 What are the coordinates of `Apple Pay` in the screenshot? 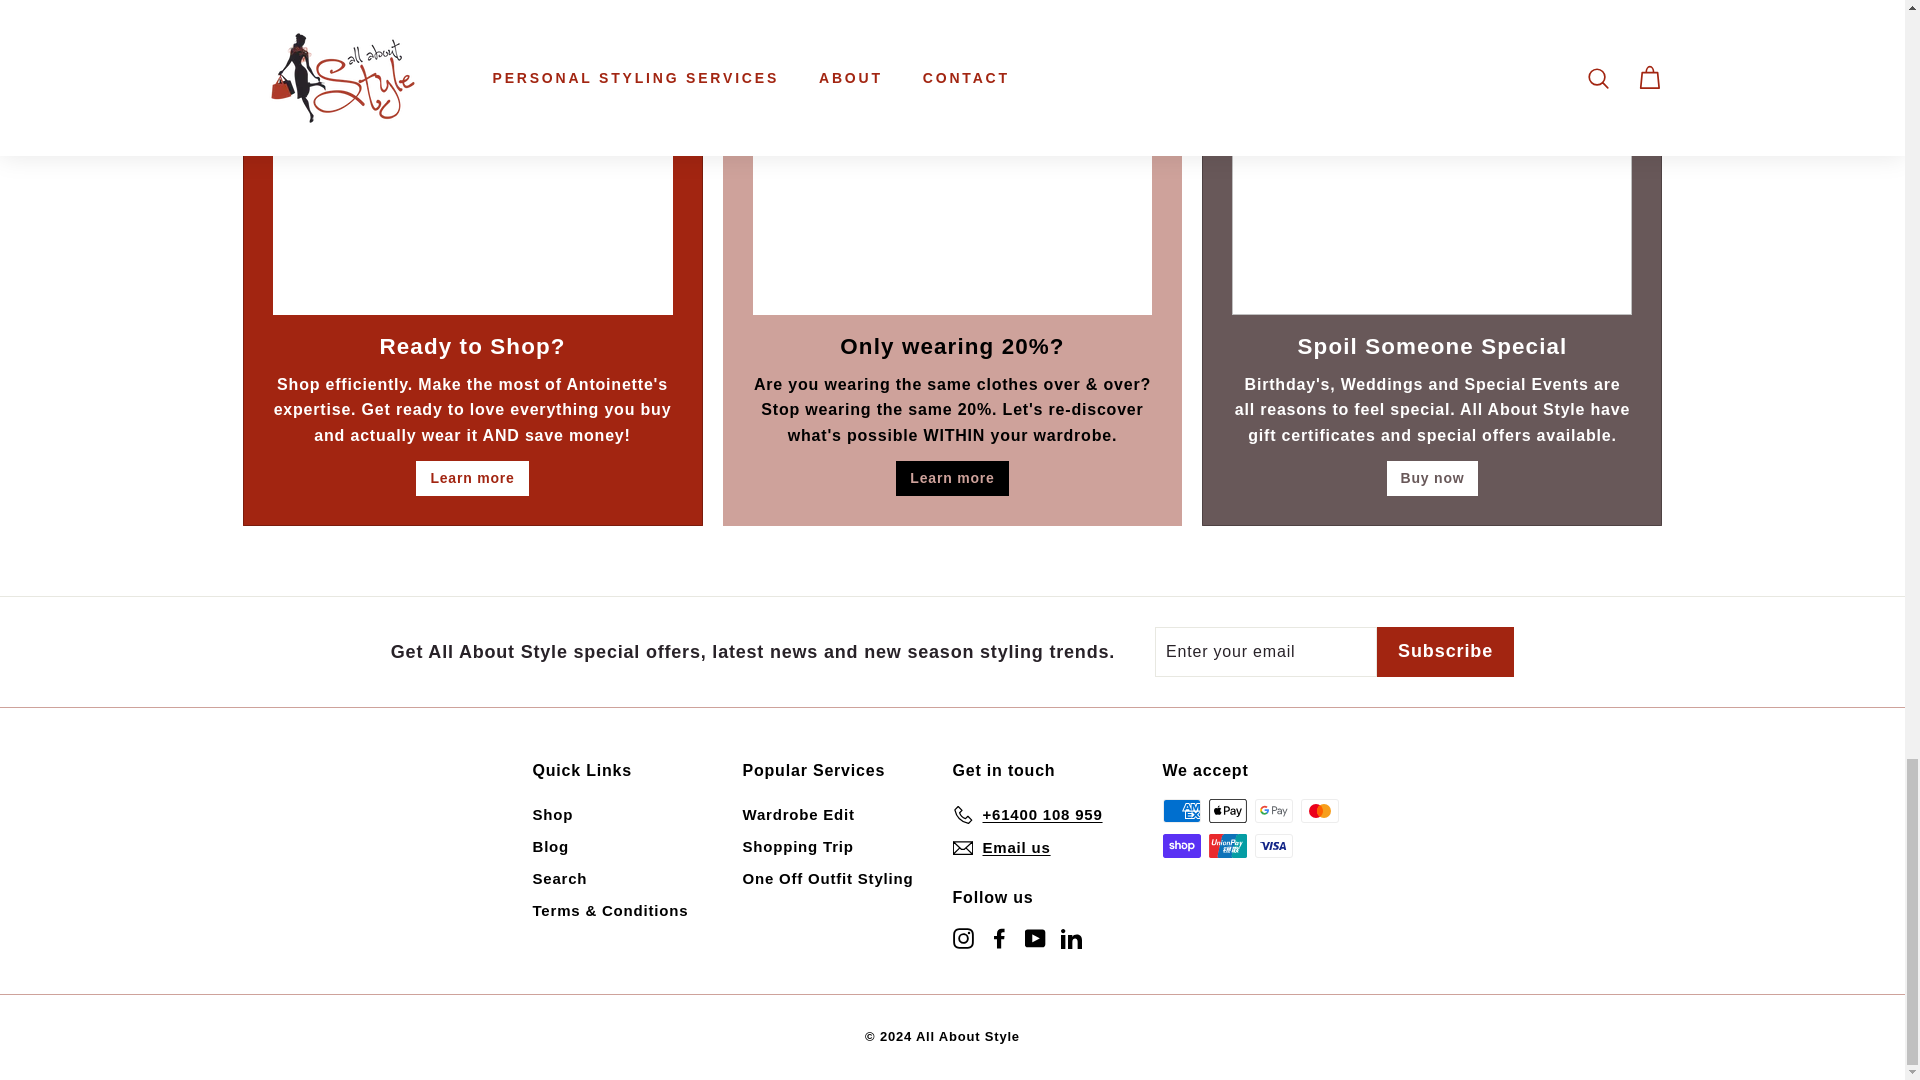 It's located at (1226, 810).